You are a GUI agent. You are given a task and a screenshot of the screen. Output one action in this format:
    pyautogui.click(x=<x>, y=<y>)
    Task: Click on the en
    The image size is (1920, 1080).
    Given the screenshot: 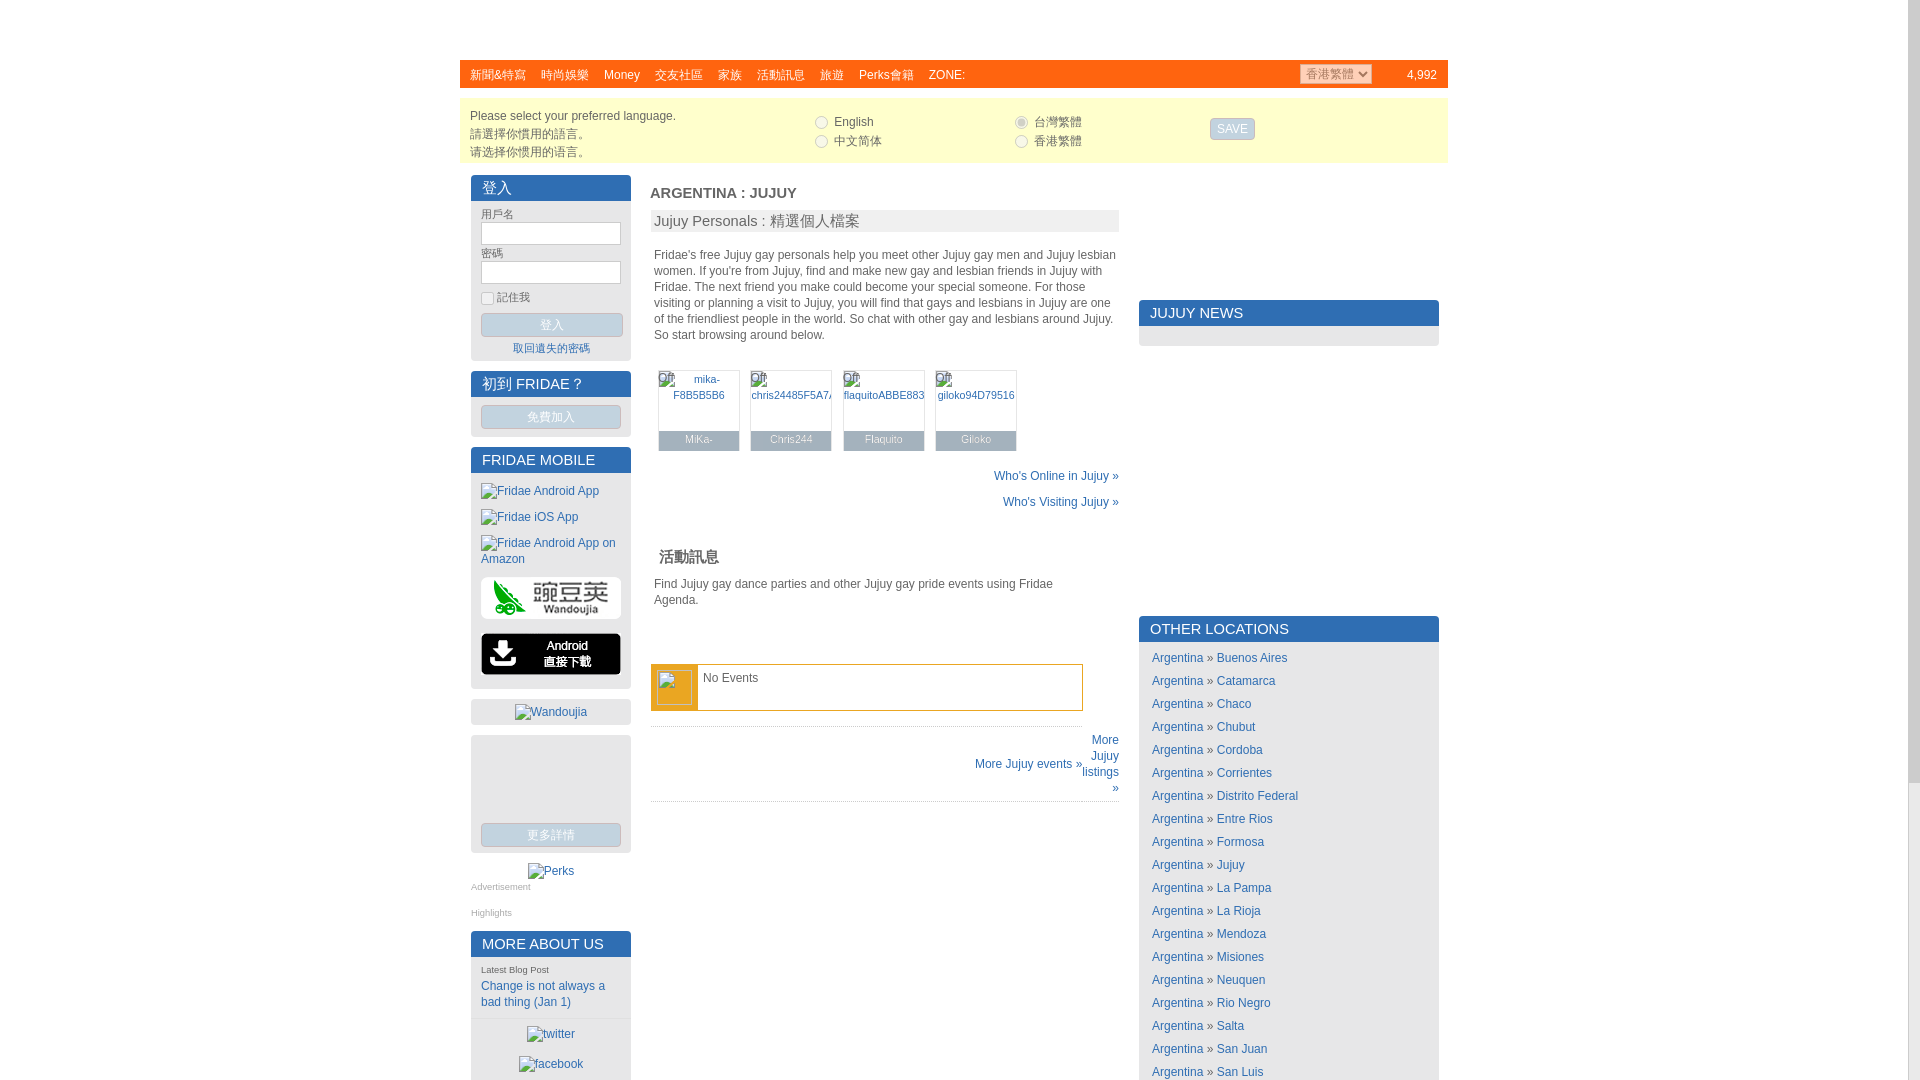 What is the action you would take?
    pyautogui.click(x=820, y=122)
    